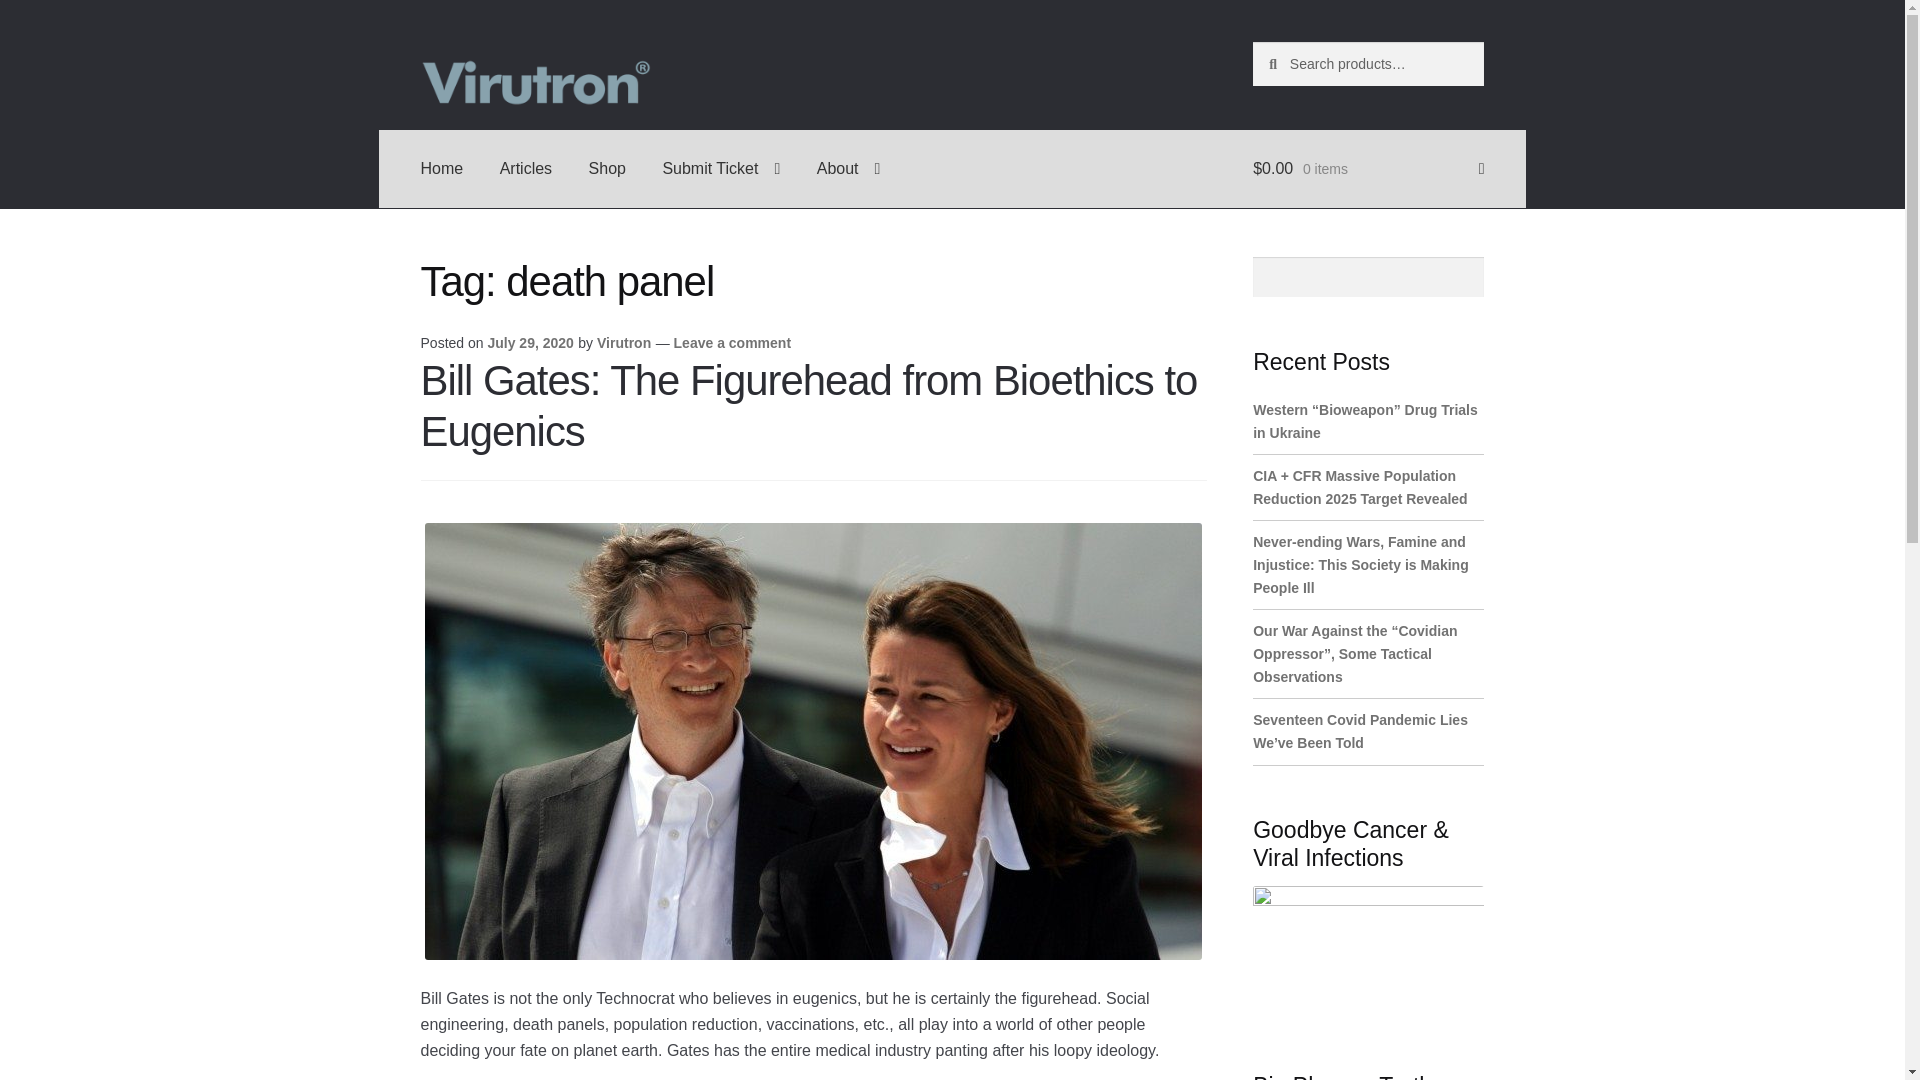 The width and height of the screenshot is (1920, 1080). What do you see at coordinates (848, 168) in the screenshot?
I see `About` at bounding box center [848, 168].